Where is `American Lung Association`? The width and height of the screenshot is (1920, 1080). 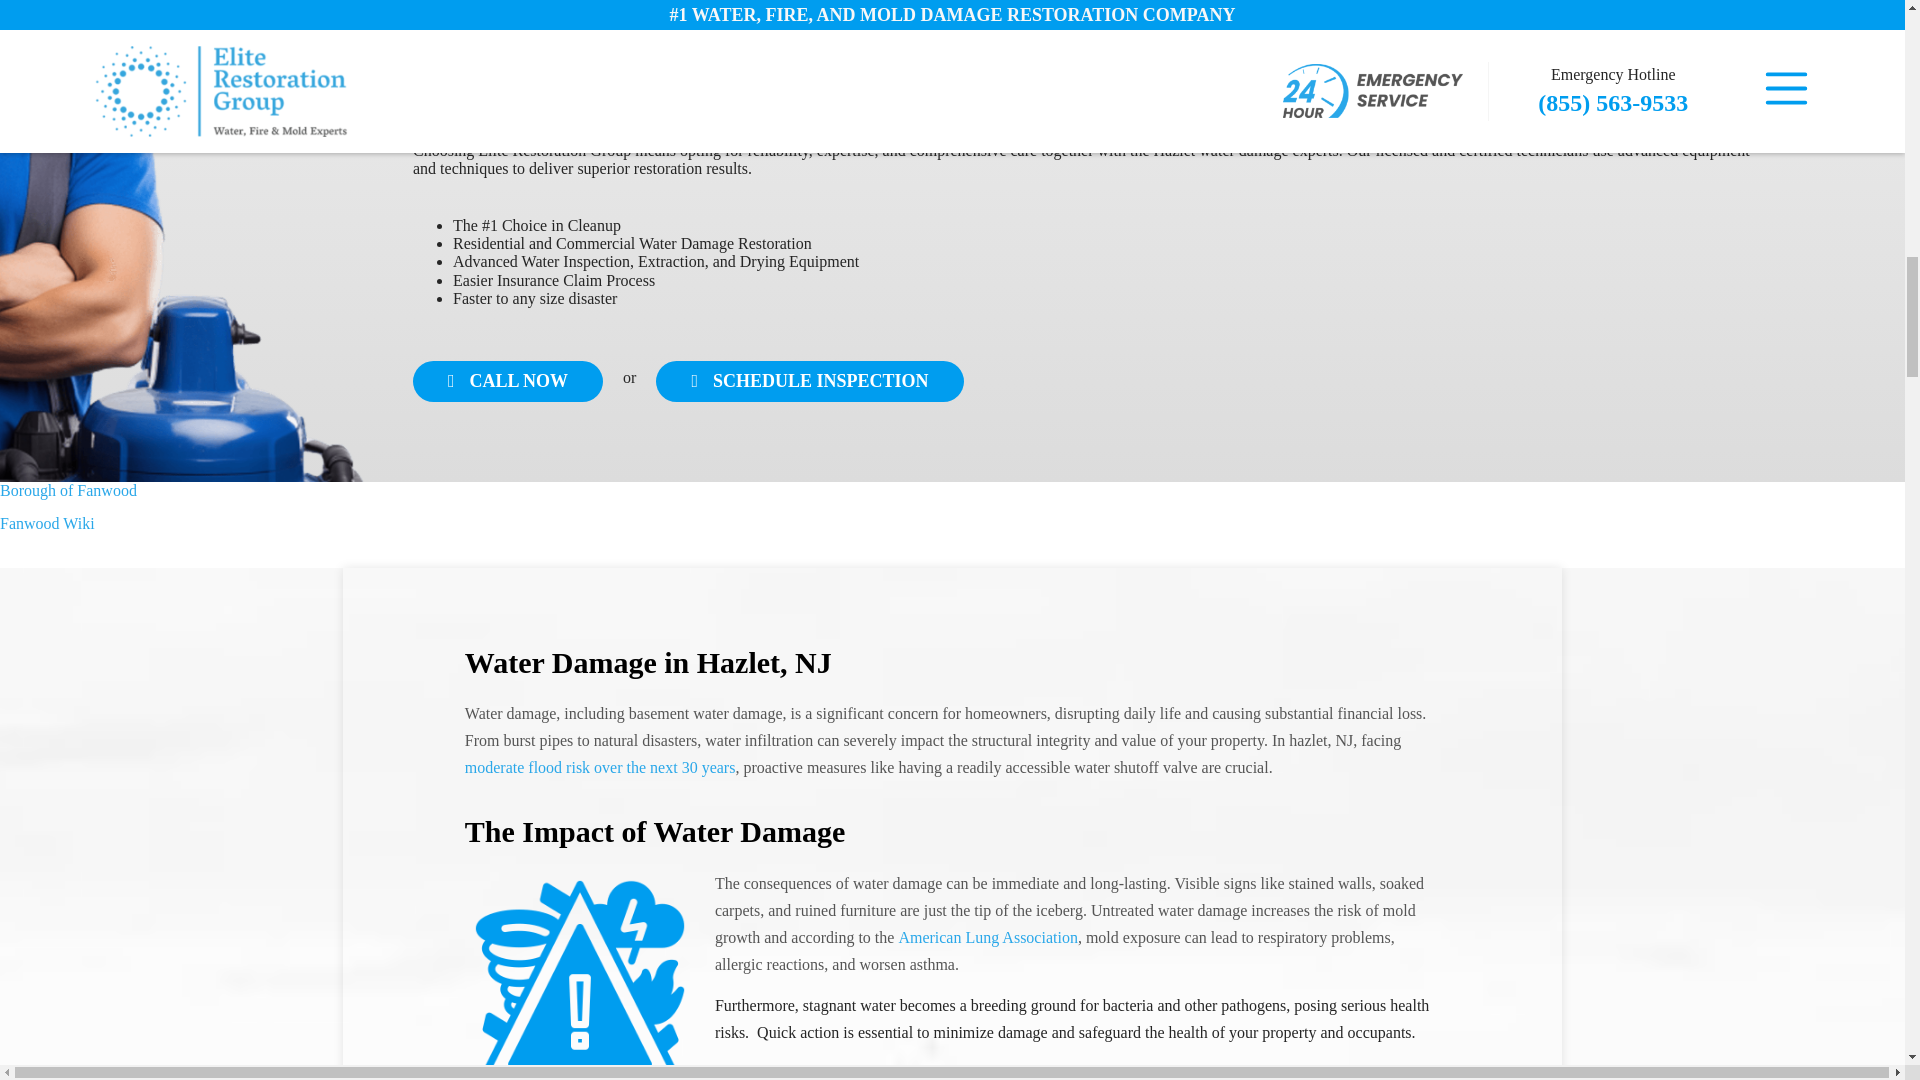
American Lung Association is located at coordinates (988, 937).